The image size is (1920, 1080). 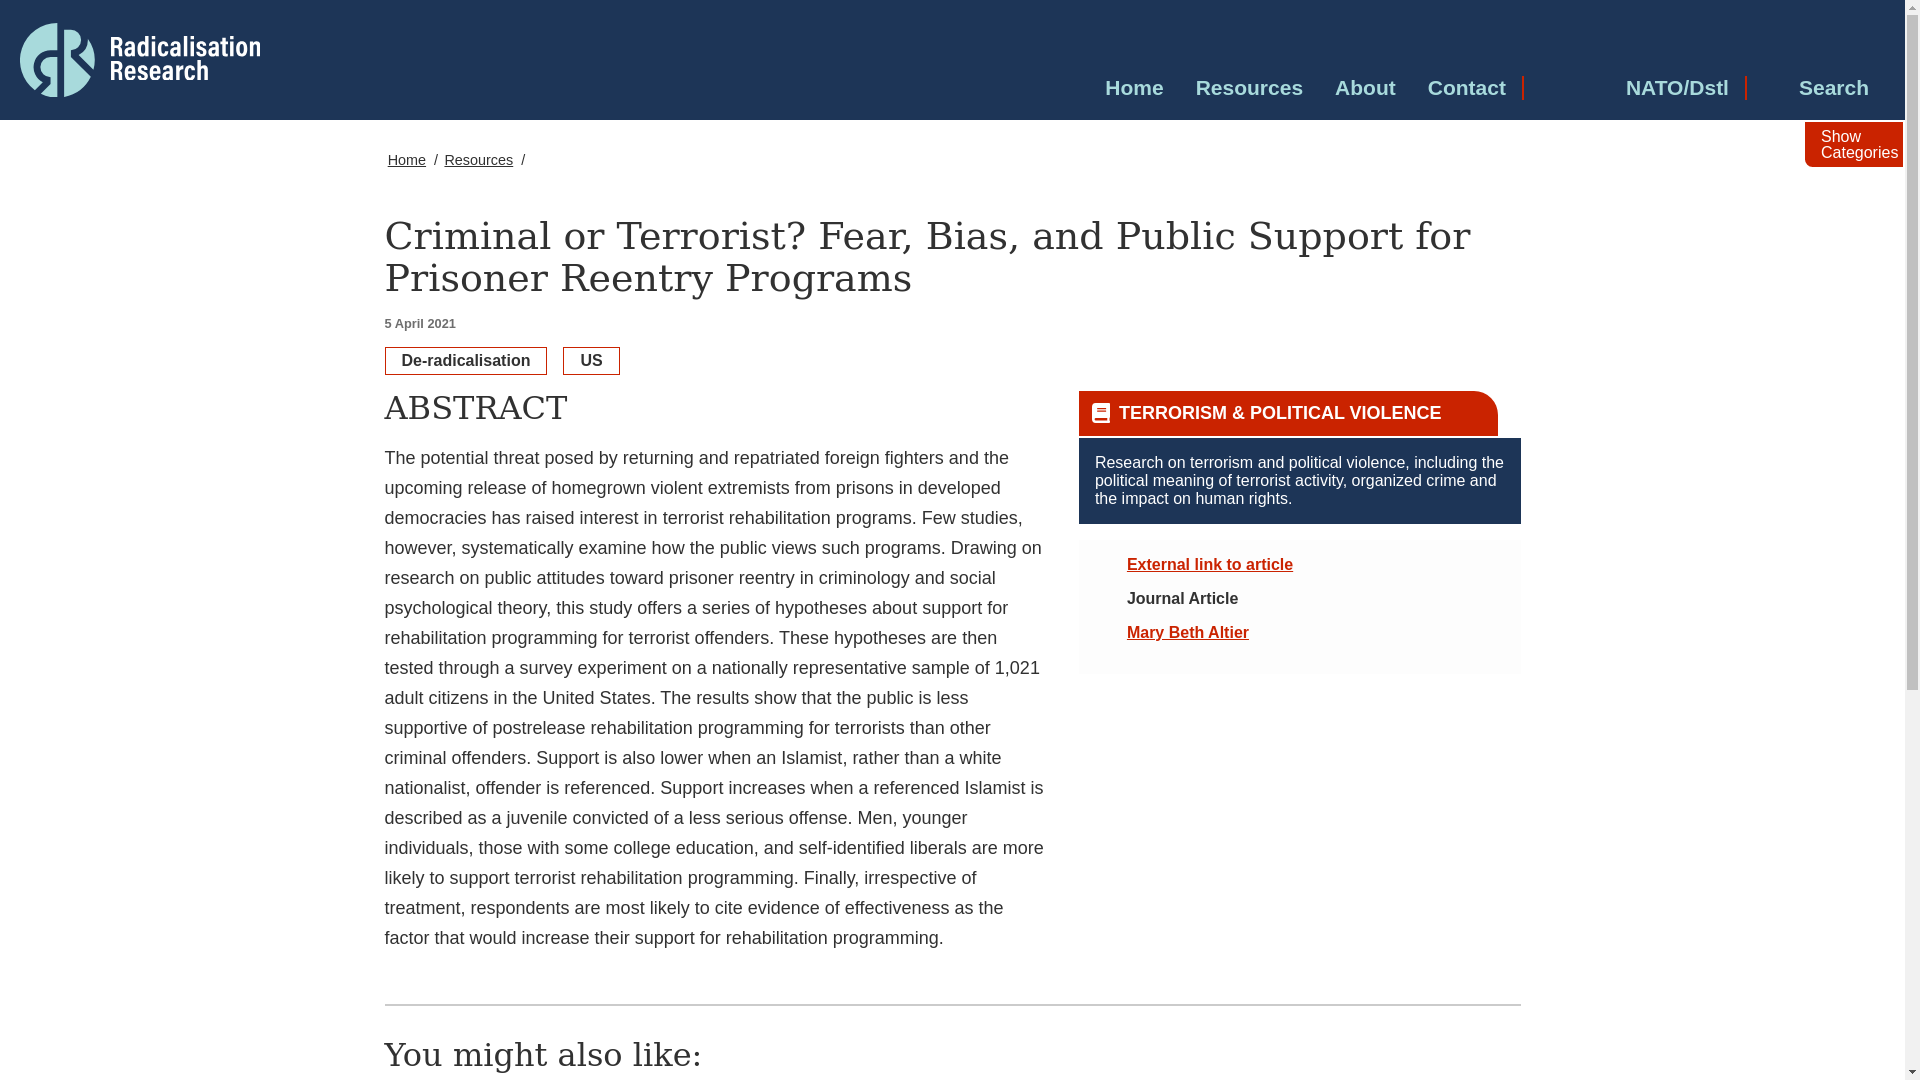 What do you see at coordinates (139, 60) in the screenshot?
I see `Radicalisation Research` at bounding box center [139, 60].